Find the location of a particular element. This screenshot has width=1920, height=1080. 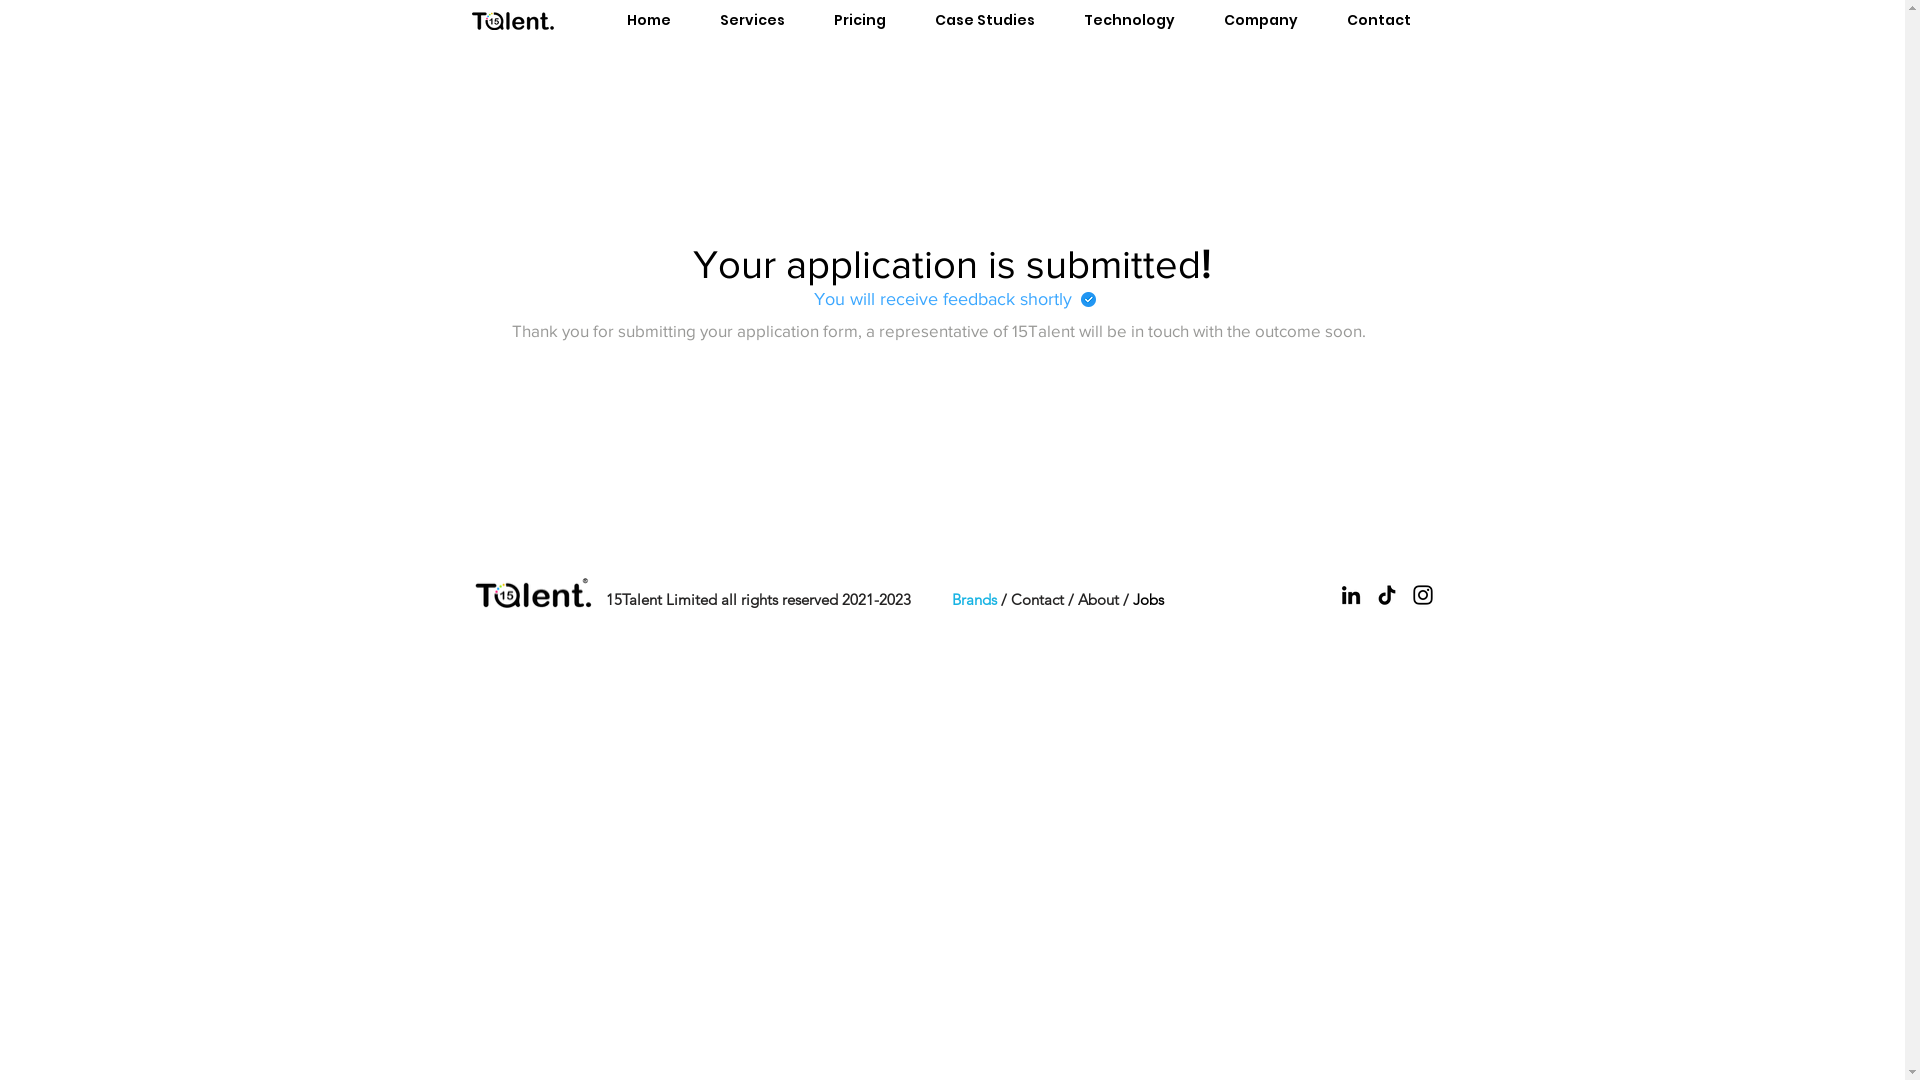

Technology is located at coordinates (1130, 20).